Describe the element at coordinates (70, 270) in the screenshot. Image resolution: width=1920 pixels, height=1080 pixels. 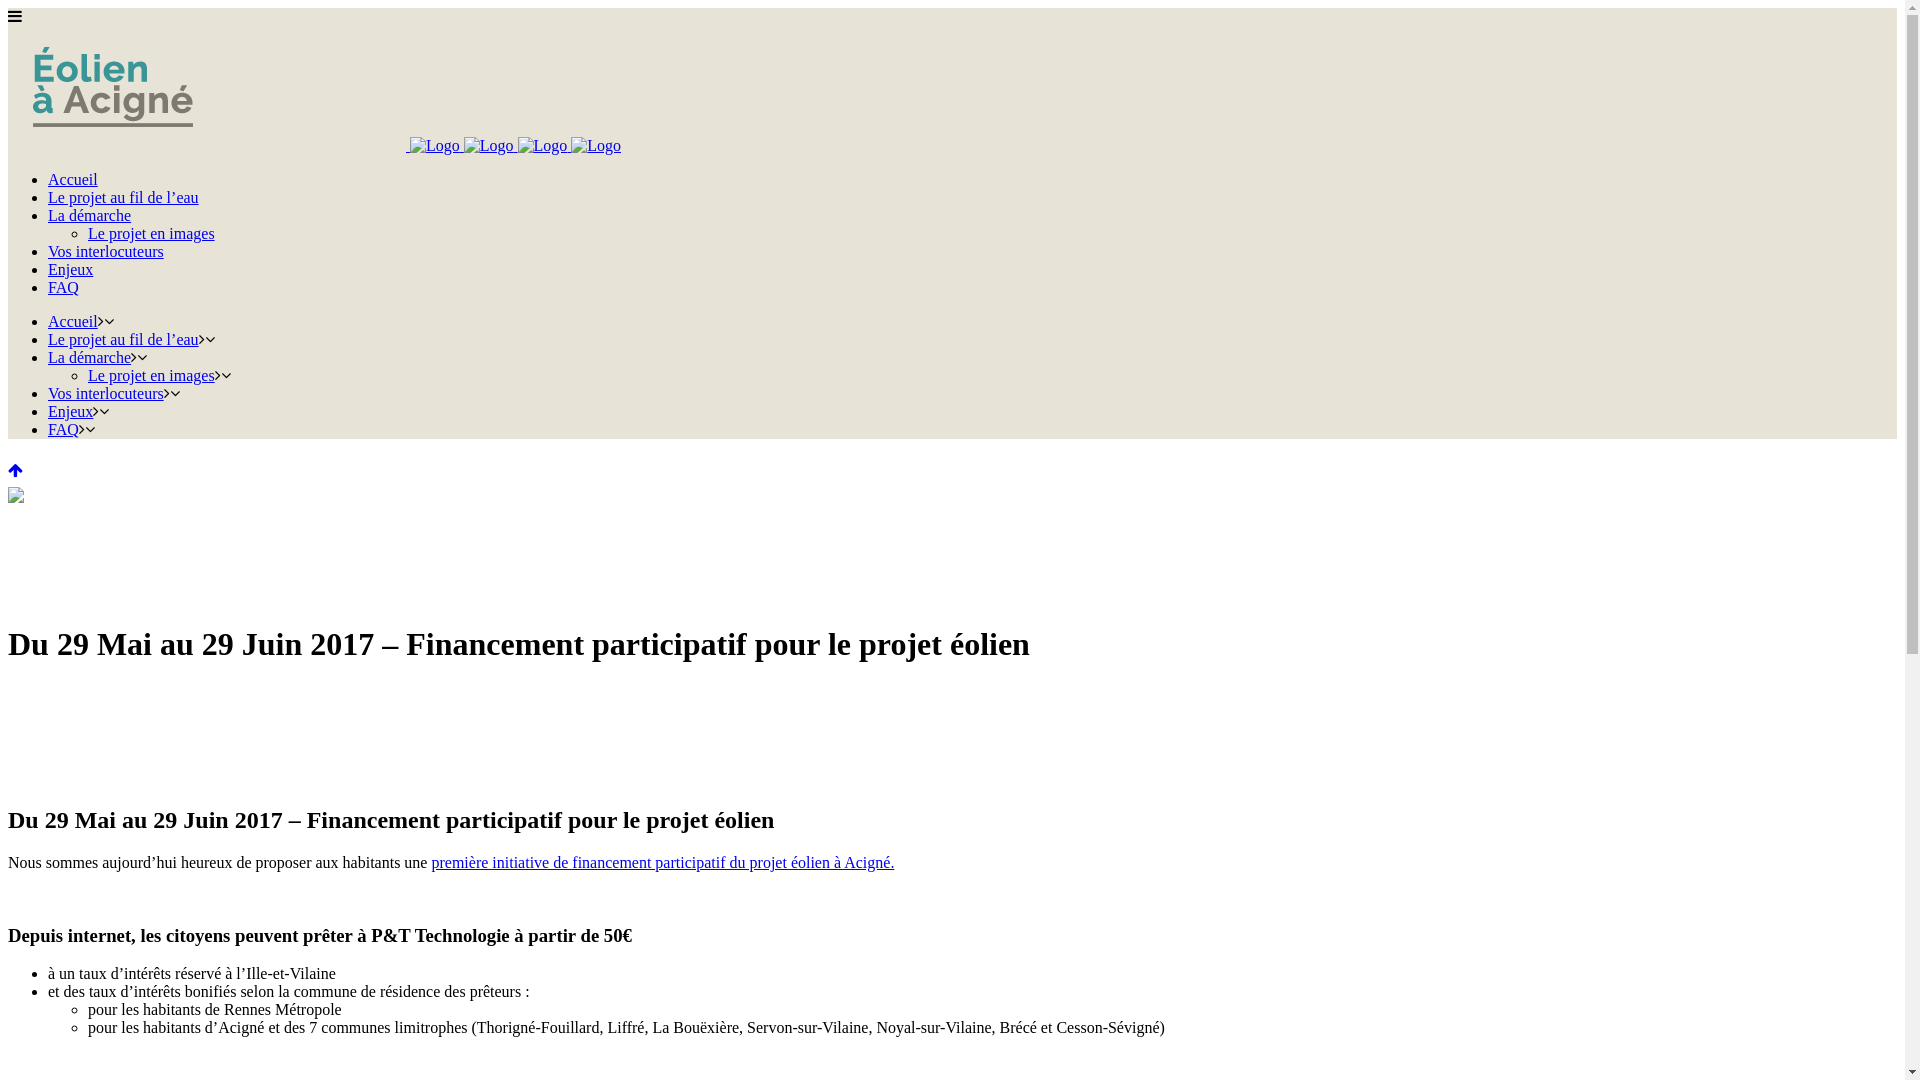
I see `Enjeux` at that location.